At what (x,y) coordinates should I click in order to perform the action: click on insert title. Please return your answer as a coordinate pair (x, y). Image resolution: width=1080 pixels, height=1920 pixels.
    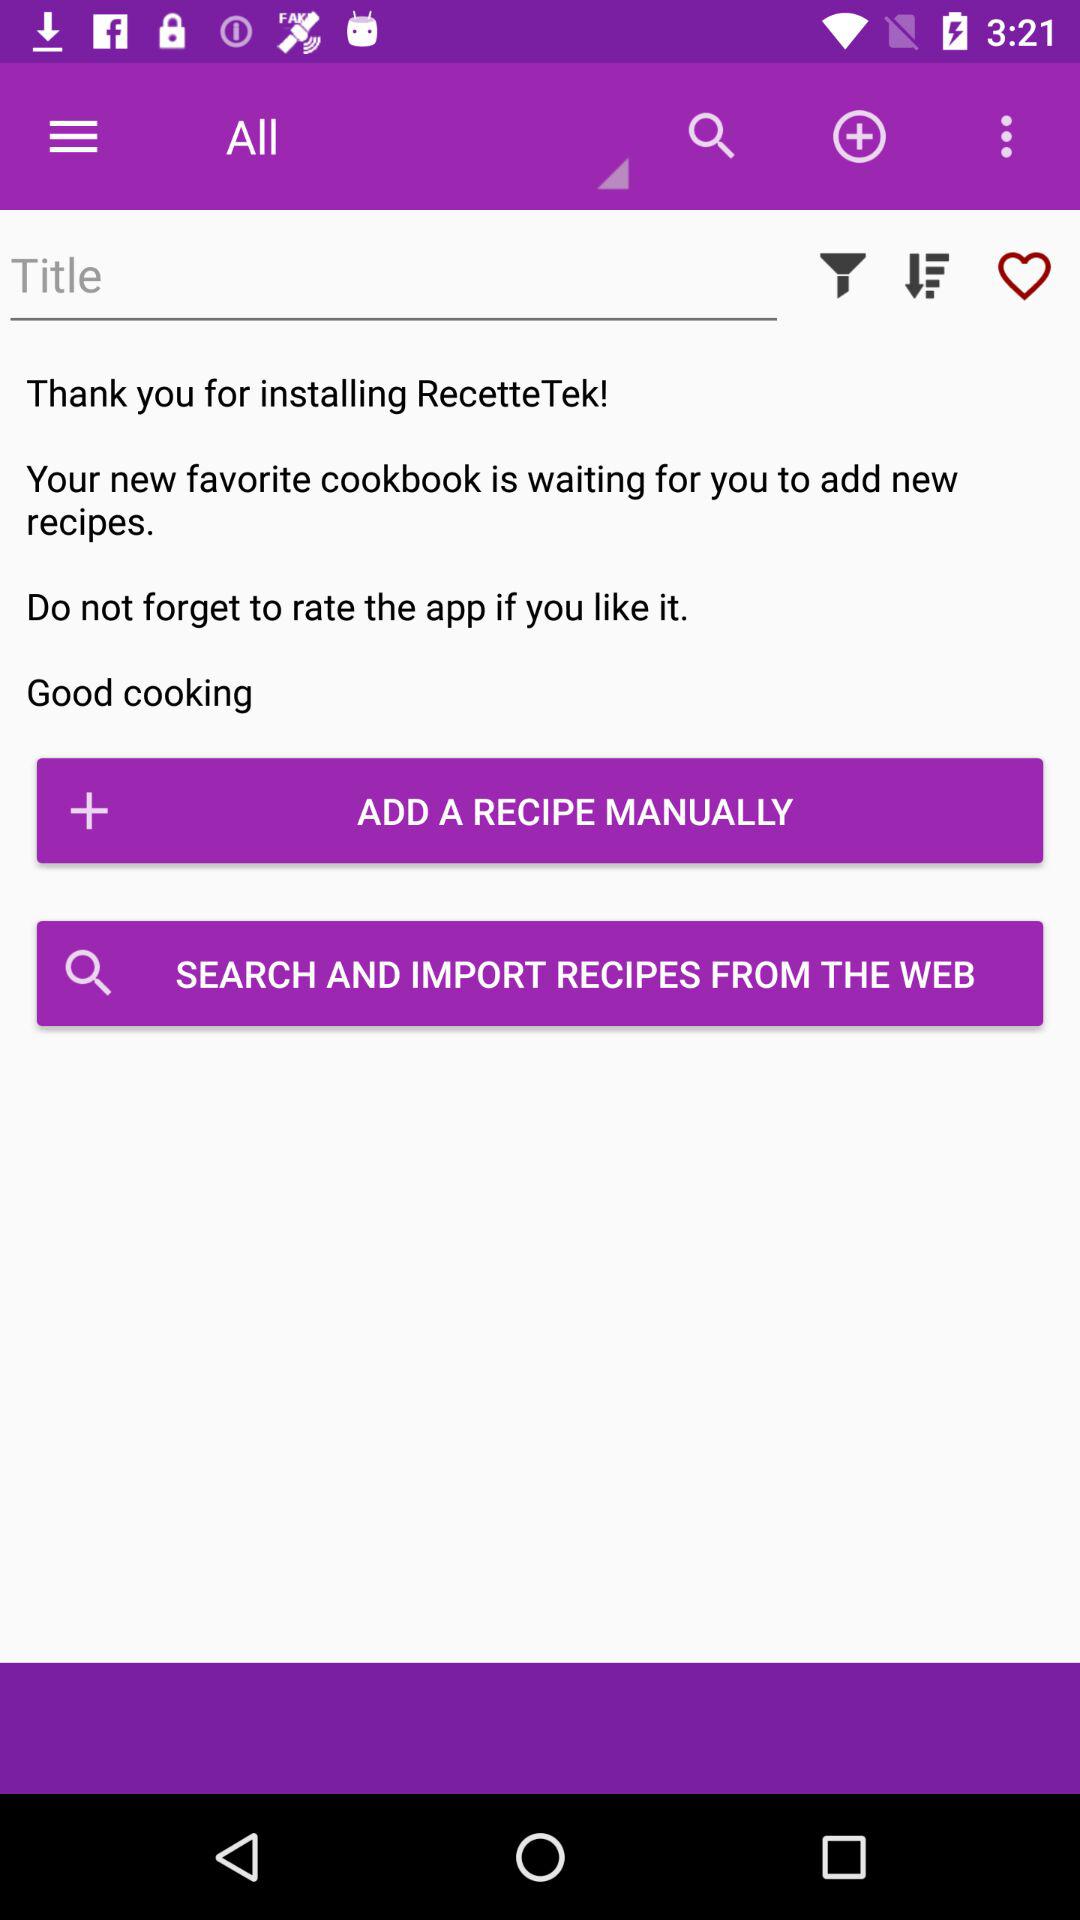
    Looking at the image, I should click on (394, 276).